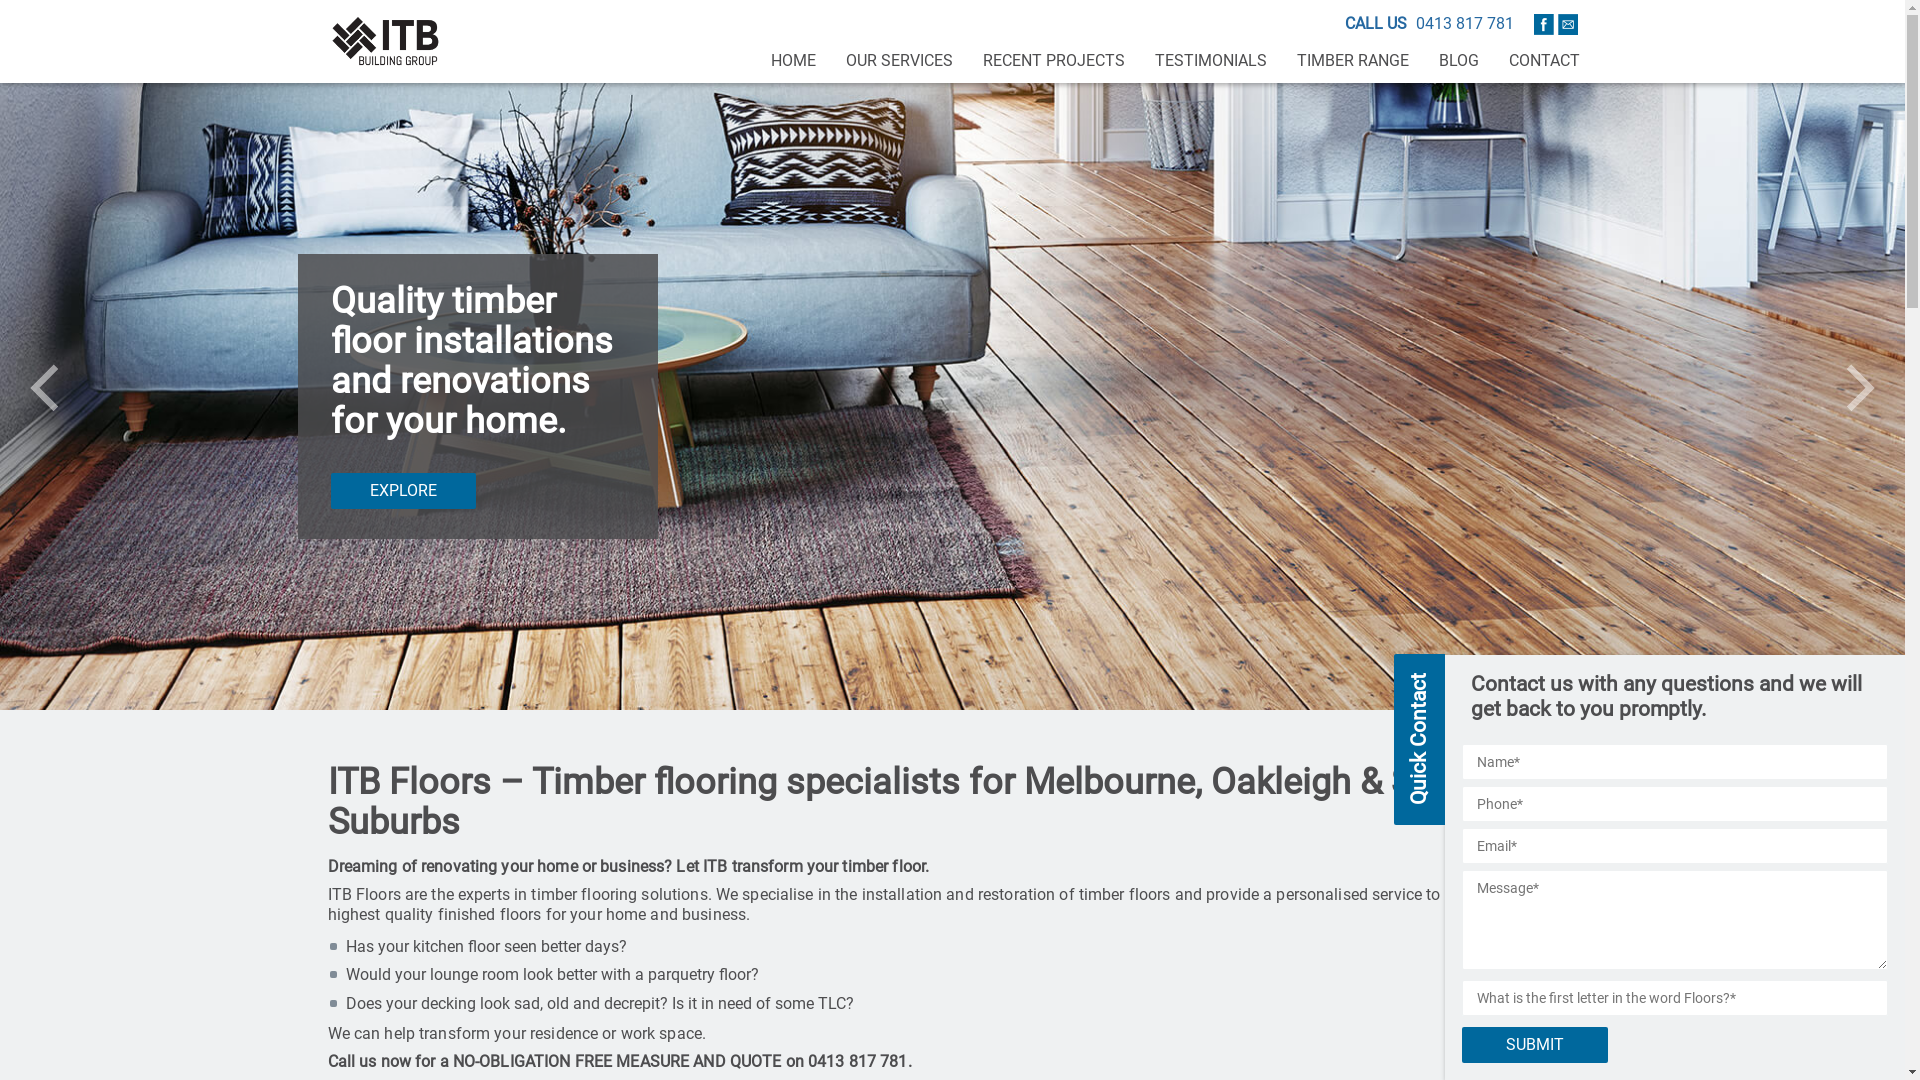 Image resolution: width=1920 pixels, height=1080 pixels. I want to click on HOME, so click(794, 61).